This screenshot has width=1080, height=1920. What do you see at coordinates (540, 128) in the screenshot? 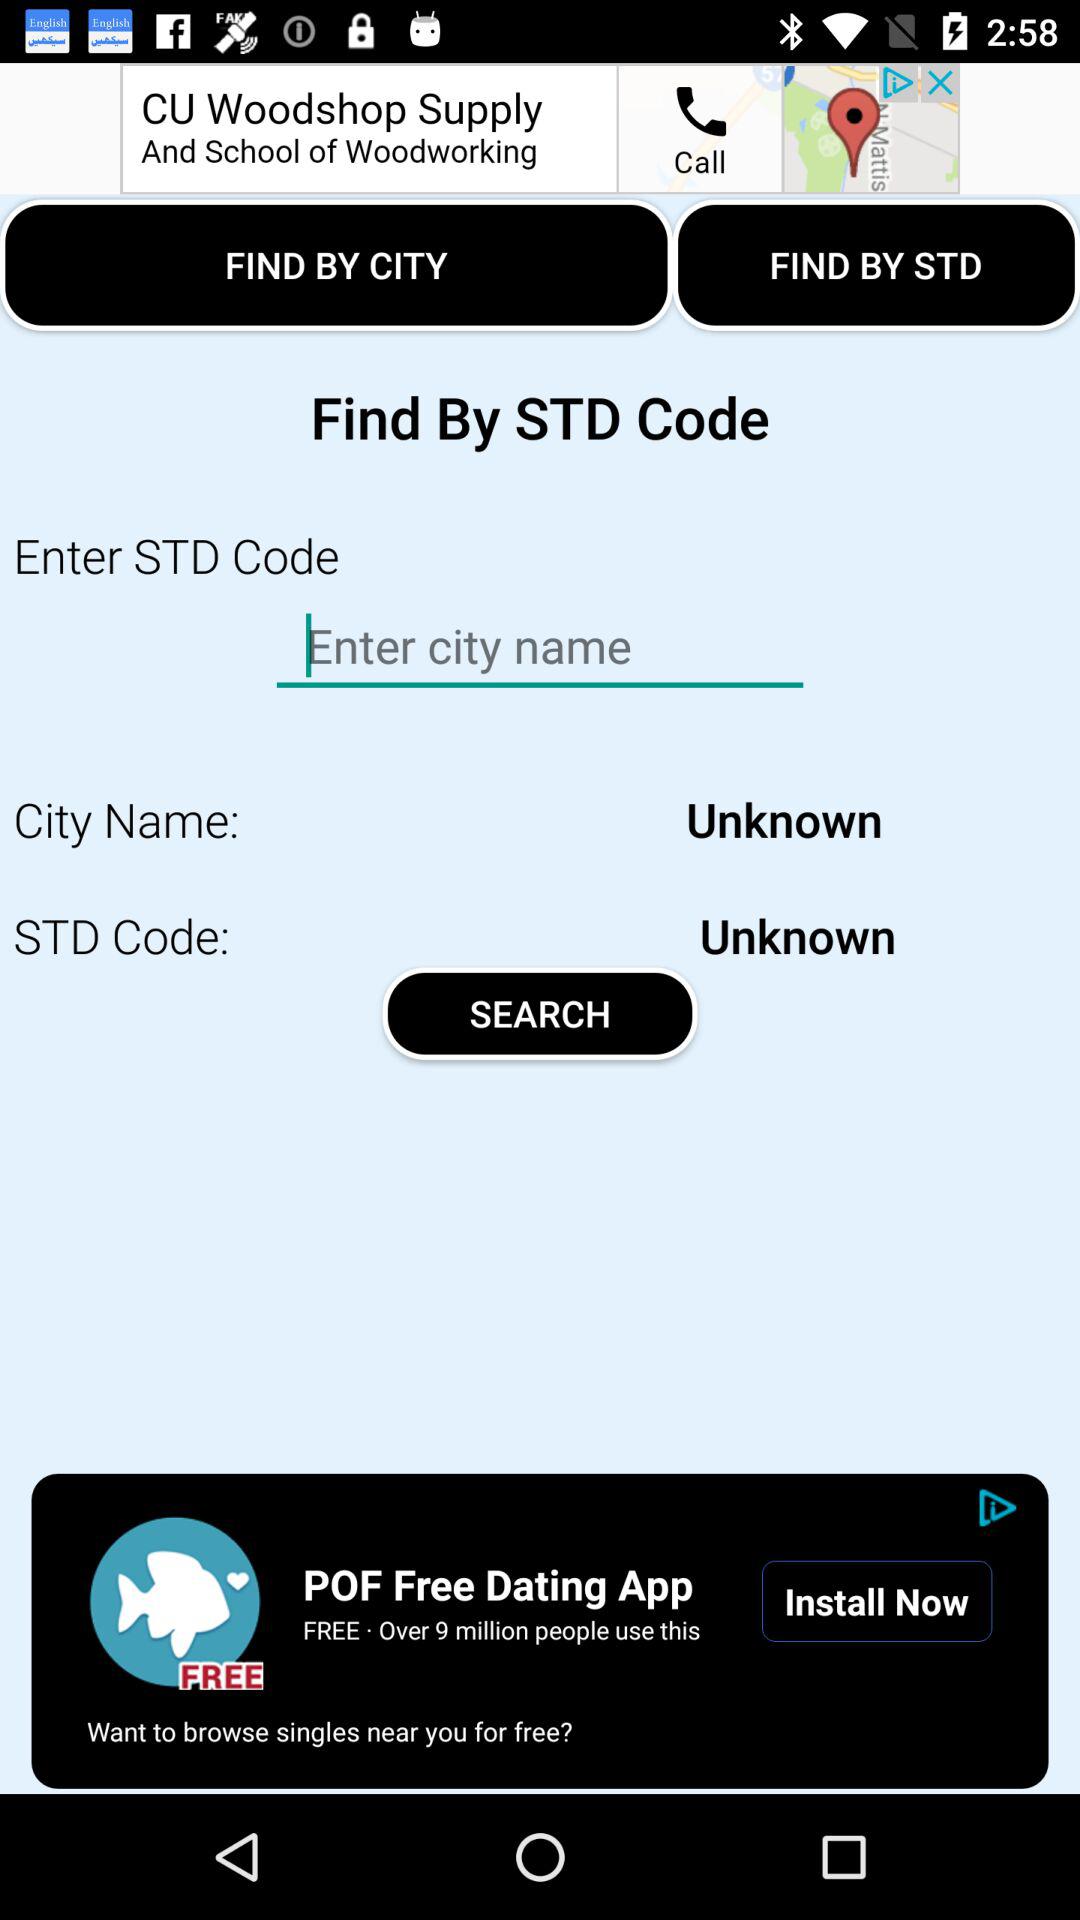
I see `go to location option` at bounding box center [540, 128].